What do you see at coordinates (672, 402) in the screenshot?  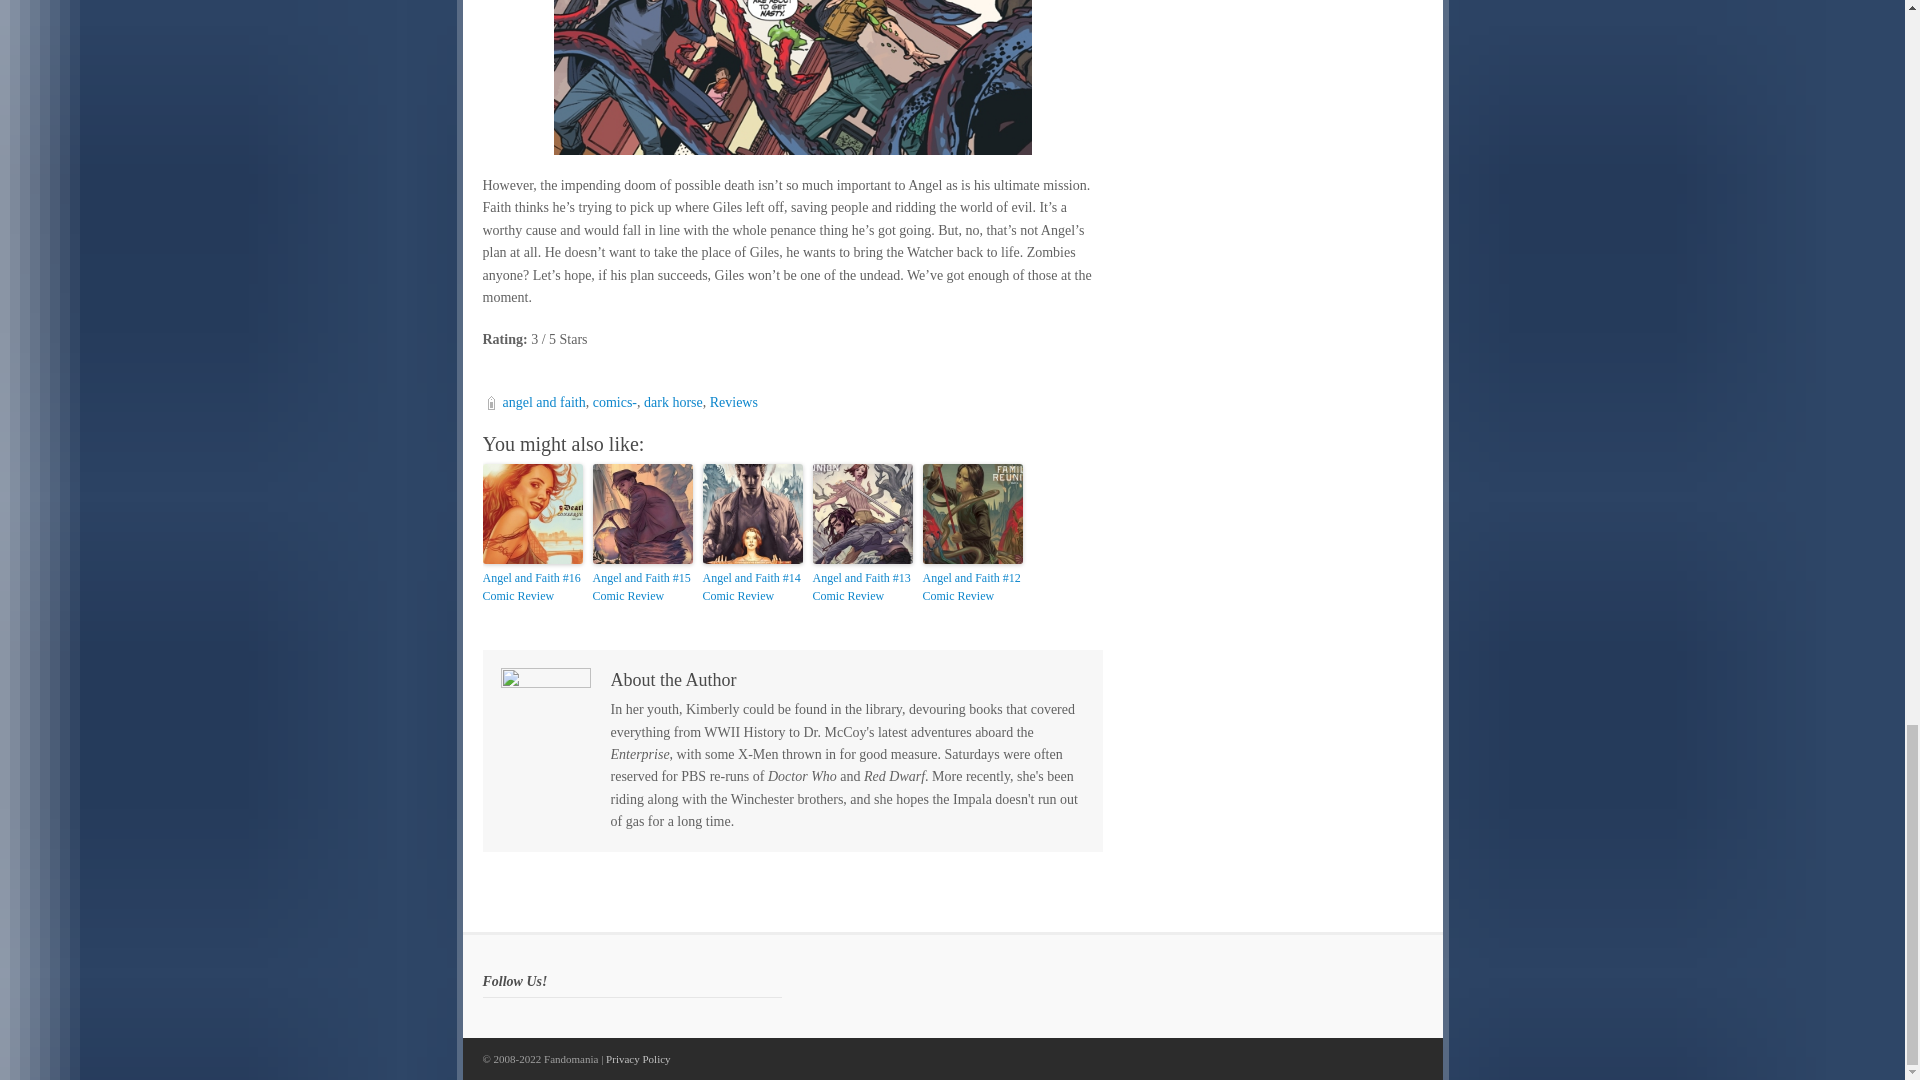 I see `dark horse` at bounding box center [672, 402].